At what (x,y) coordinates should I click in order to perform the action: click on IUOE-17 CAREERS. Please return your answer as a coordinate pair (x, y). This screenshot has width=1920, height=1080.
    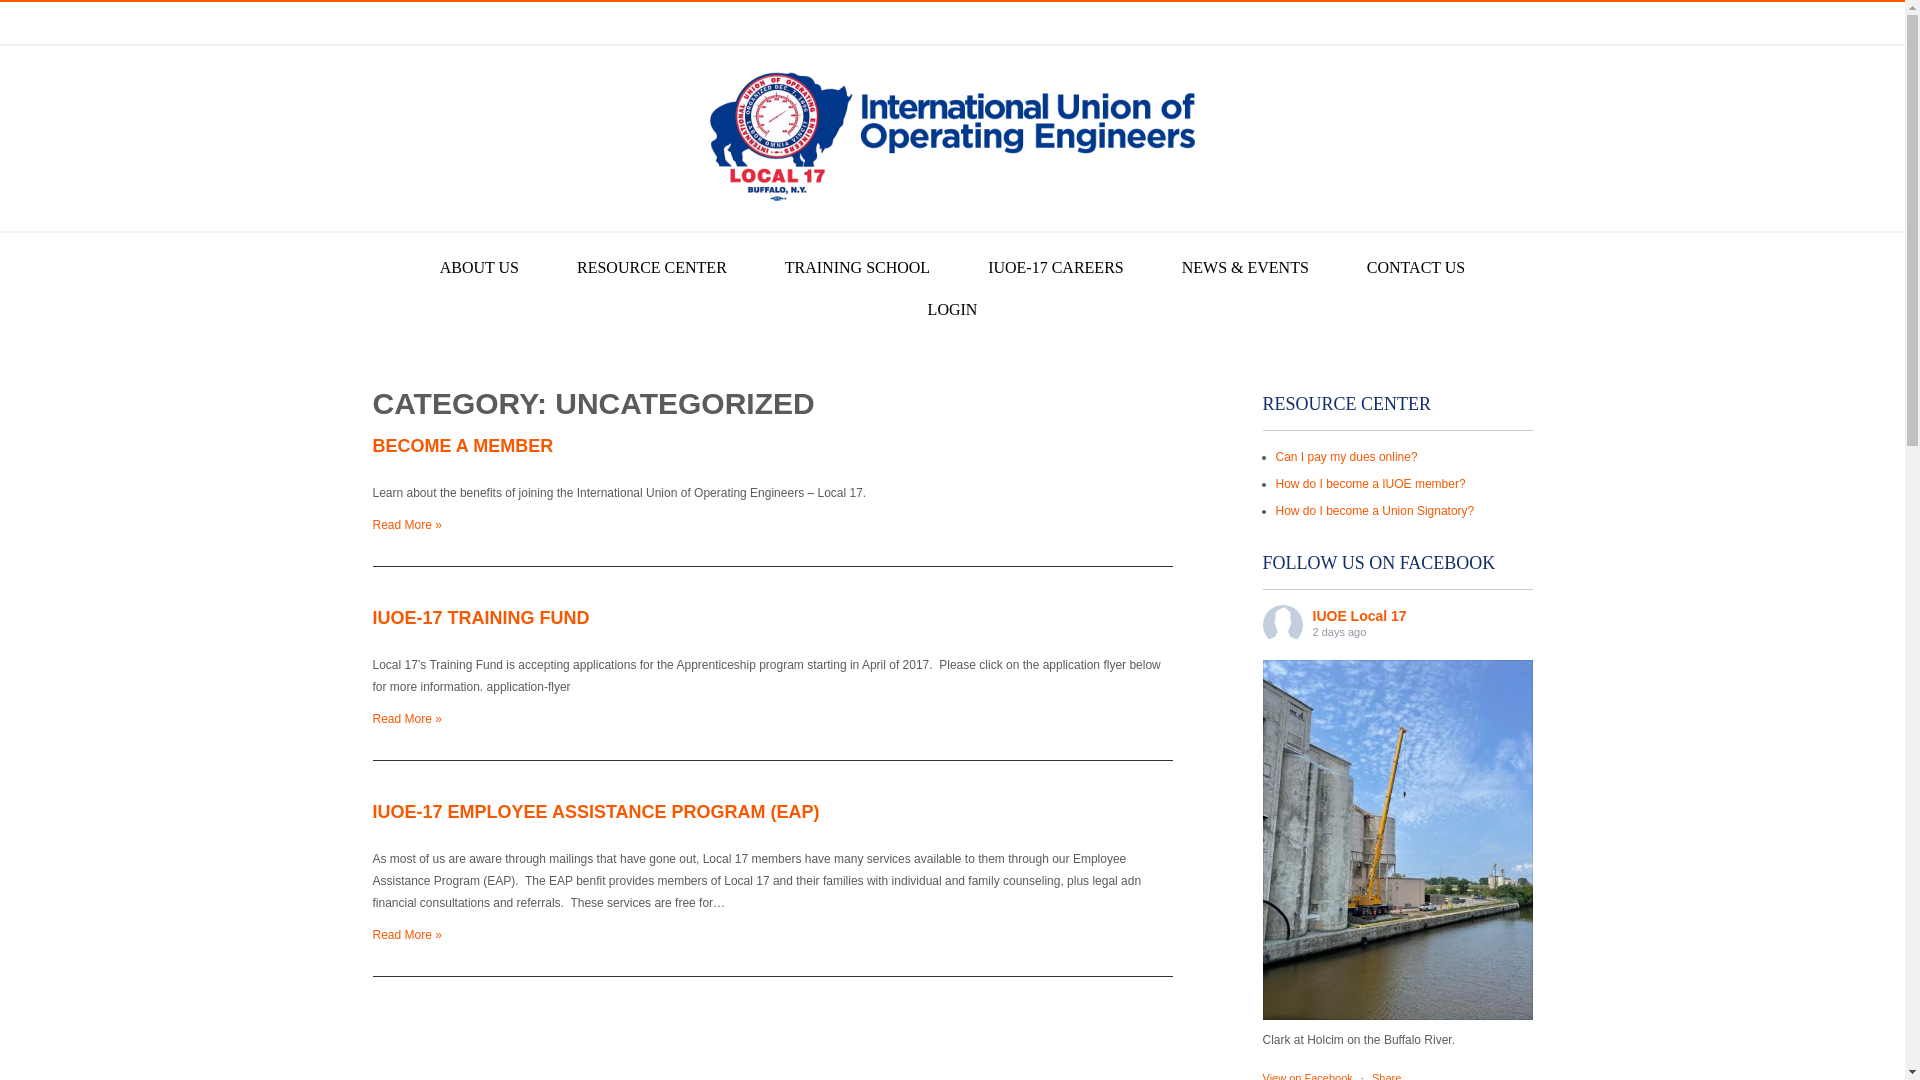
    Looking at the image, I should click on (1056, 268).